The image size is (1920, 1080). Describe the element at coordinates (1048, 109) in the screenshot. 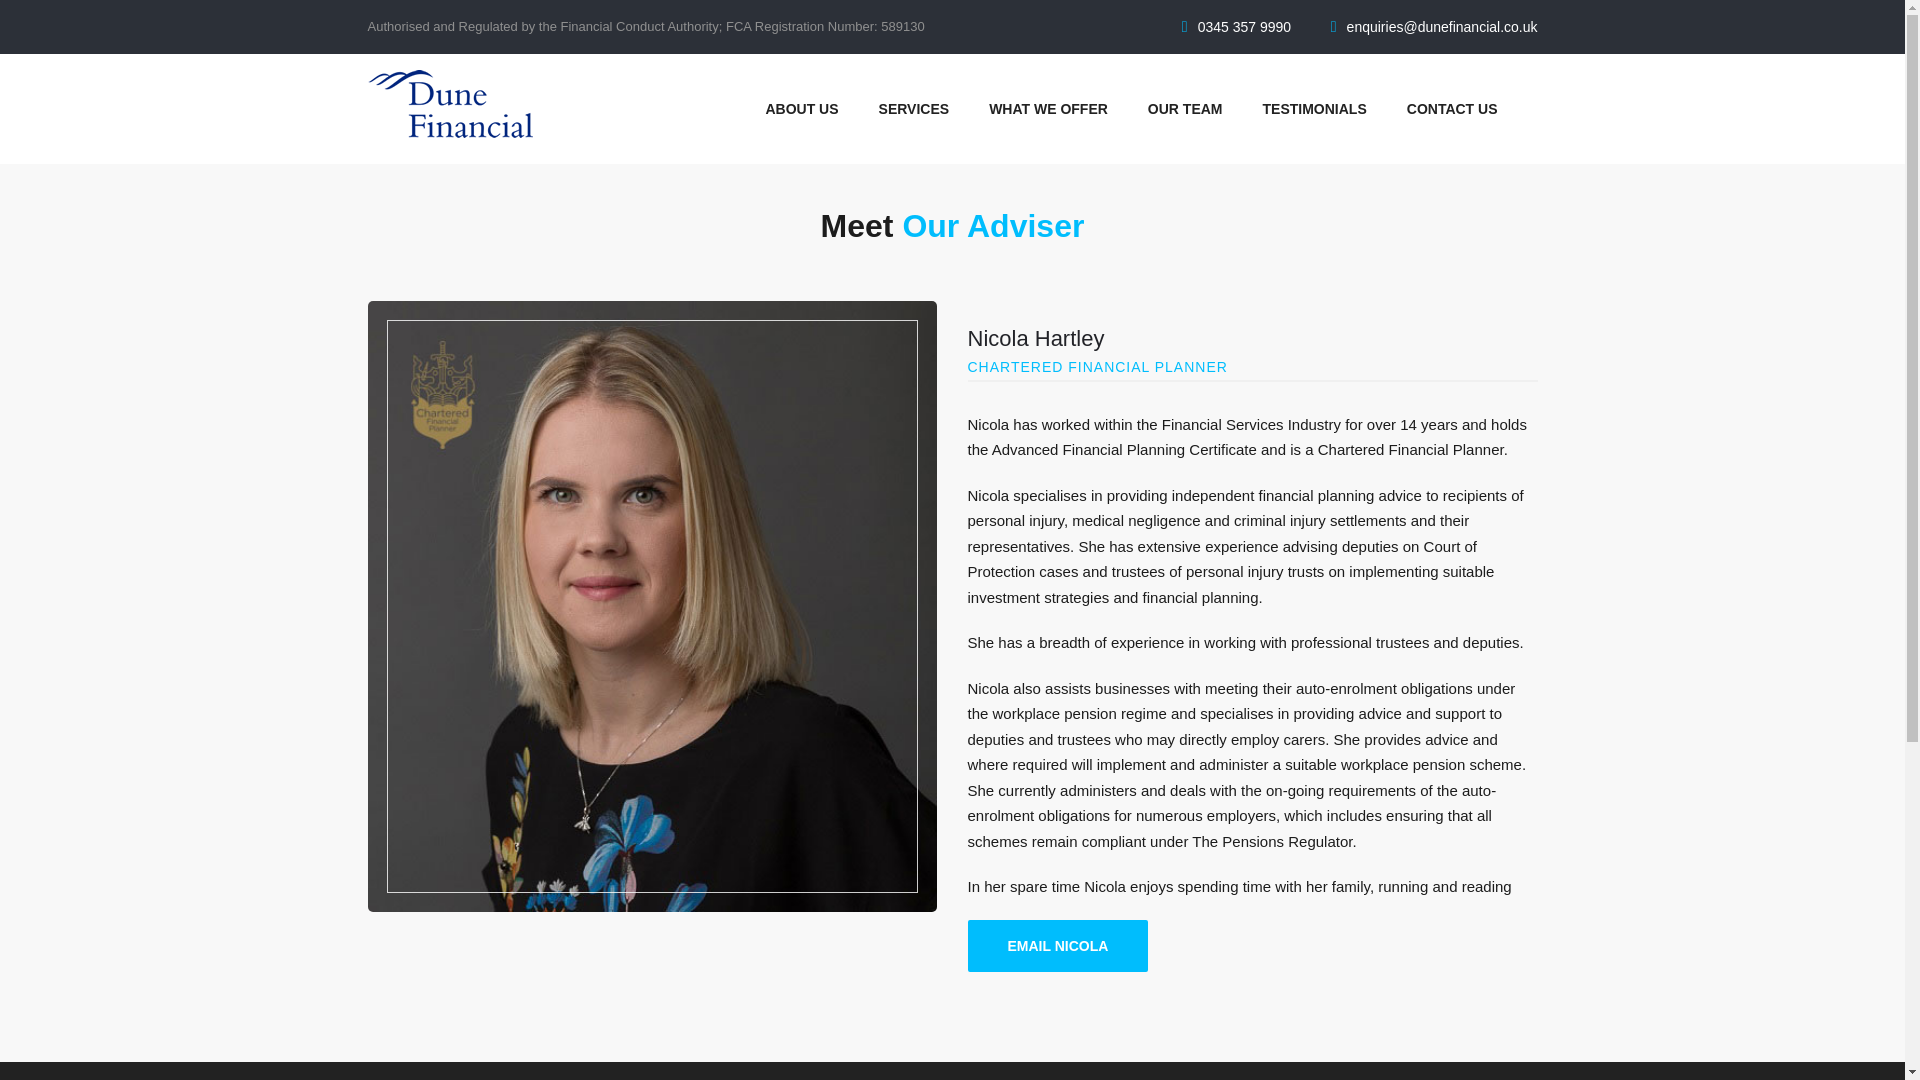

I see `What Dune Financial Offer` at that location.